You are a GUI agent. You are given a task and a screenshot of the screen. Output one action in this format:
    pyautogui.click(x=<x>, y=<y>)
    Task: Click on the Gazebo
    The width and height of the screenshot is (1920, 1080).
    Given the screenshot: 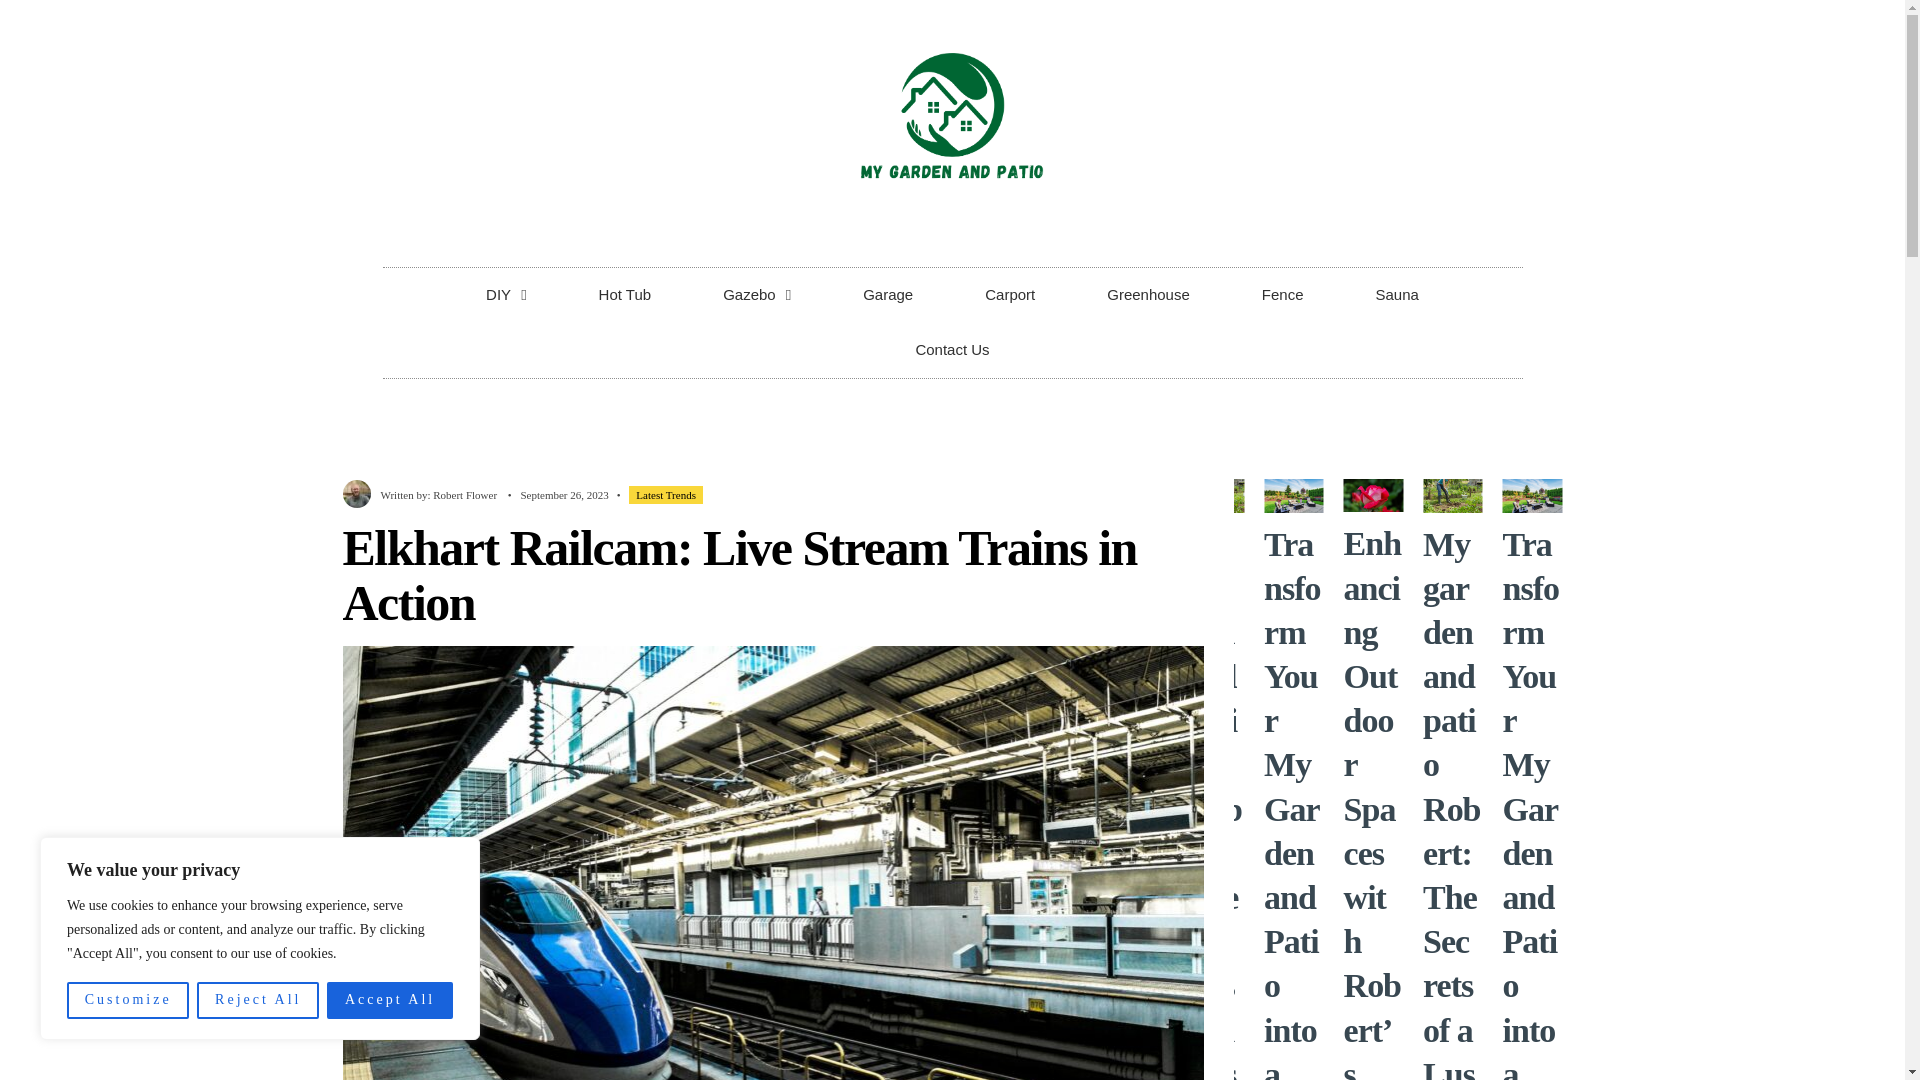 What is the action you would take?
    pyautogui.click(x=757, y=294)
    